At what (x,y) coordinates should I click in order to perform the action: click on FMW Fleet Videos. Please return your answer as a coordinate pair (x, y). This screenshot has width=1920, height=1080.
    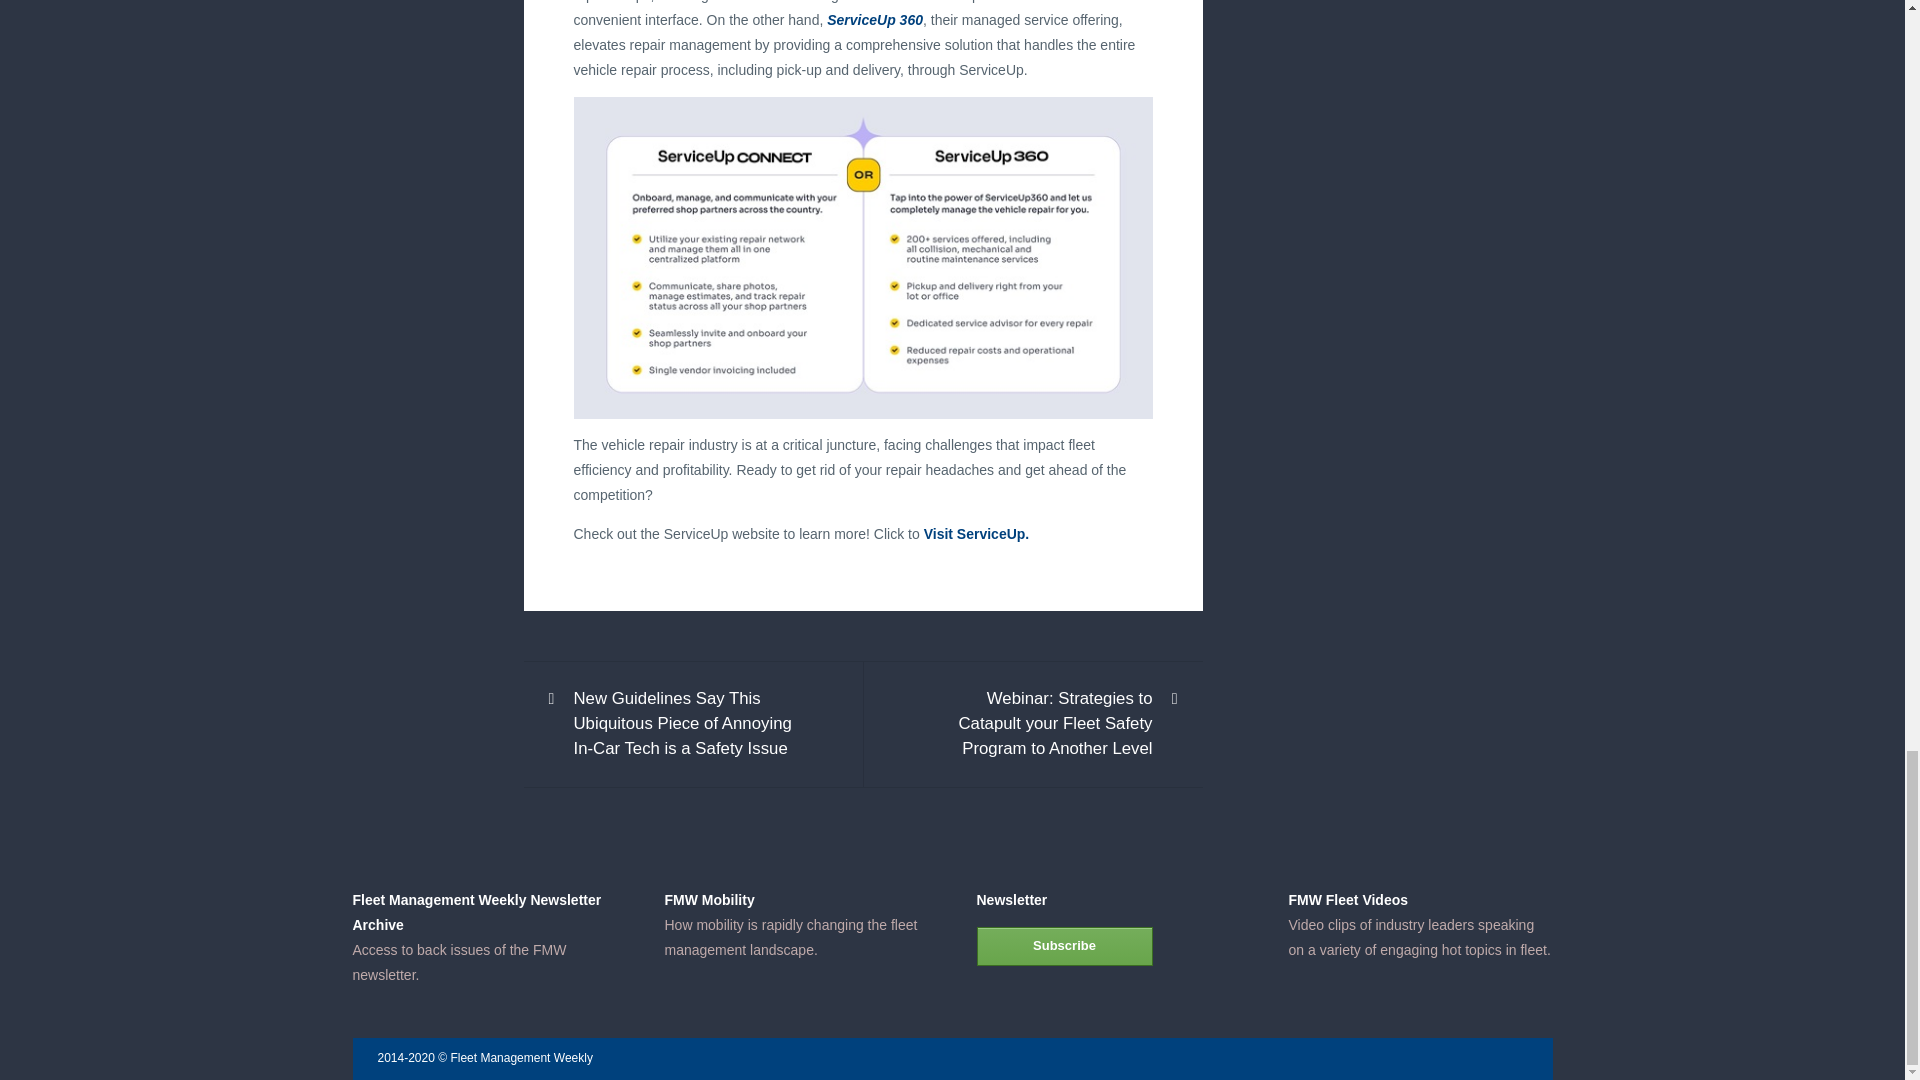
    Looking at the image, I should click on (1348, 900).